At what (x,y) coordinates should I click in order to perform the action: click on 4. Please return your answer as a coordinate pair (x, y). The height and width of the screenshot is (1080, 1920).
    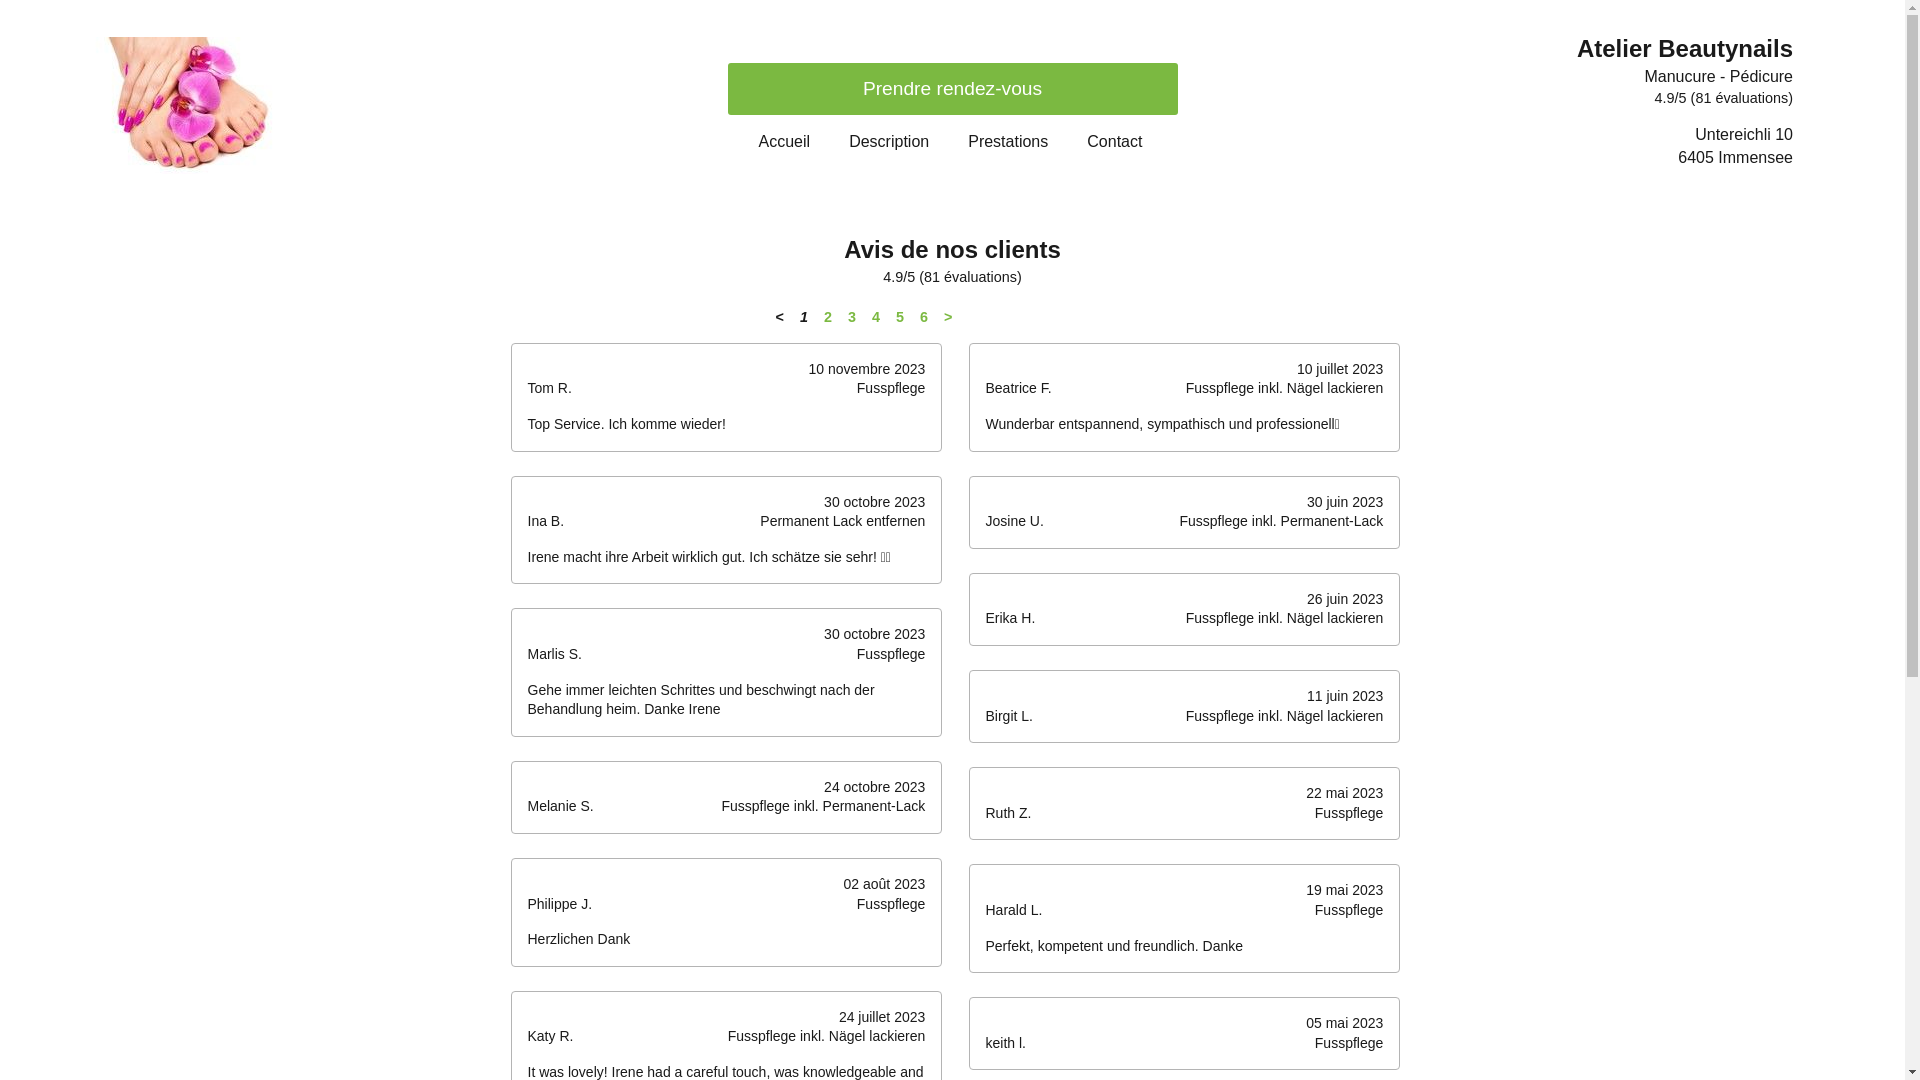
    Looking at the image, I should click on (876, 317).